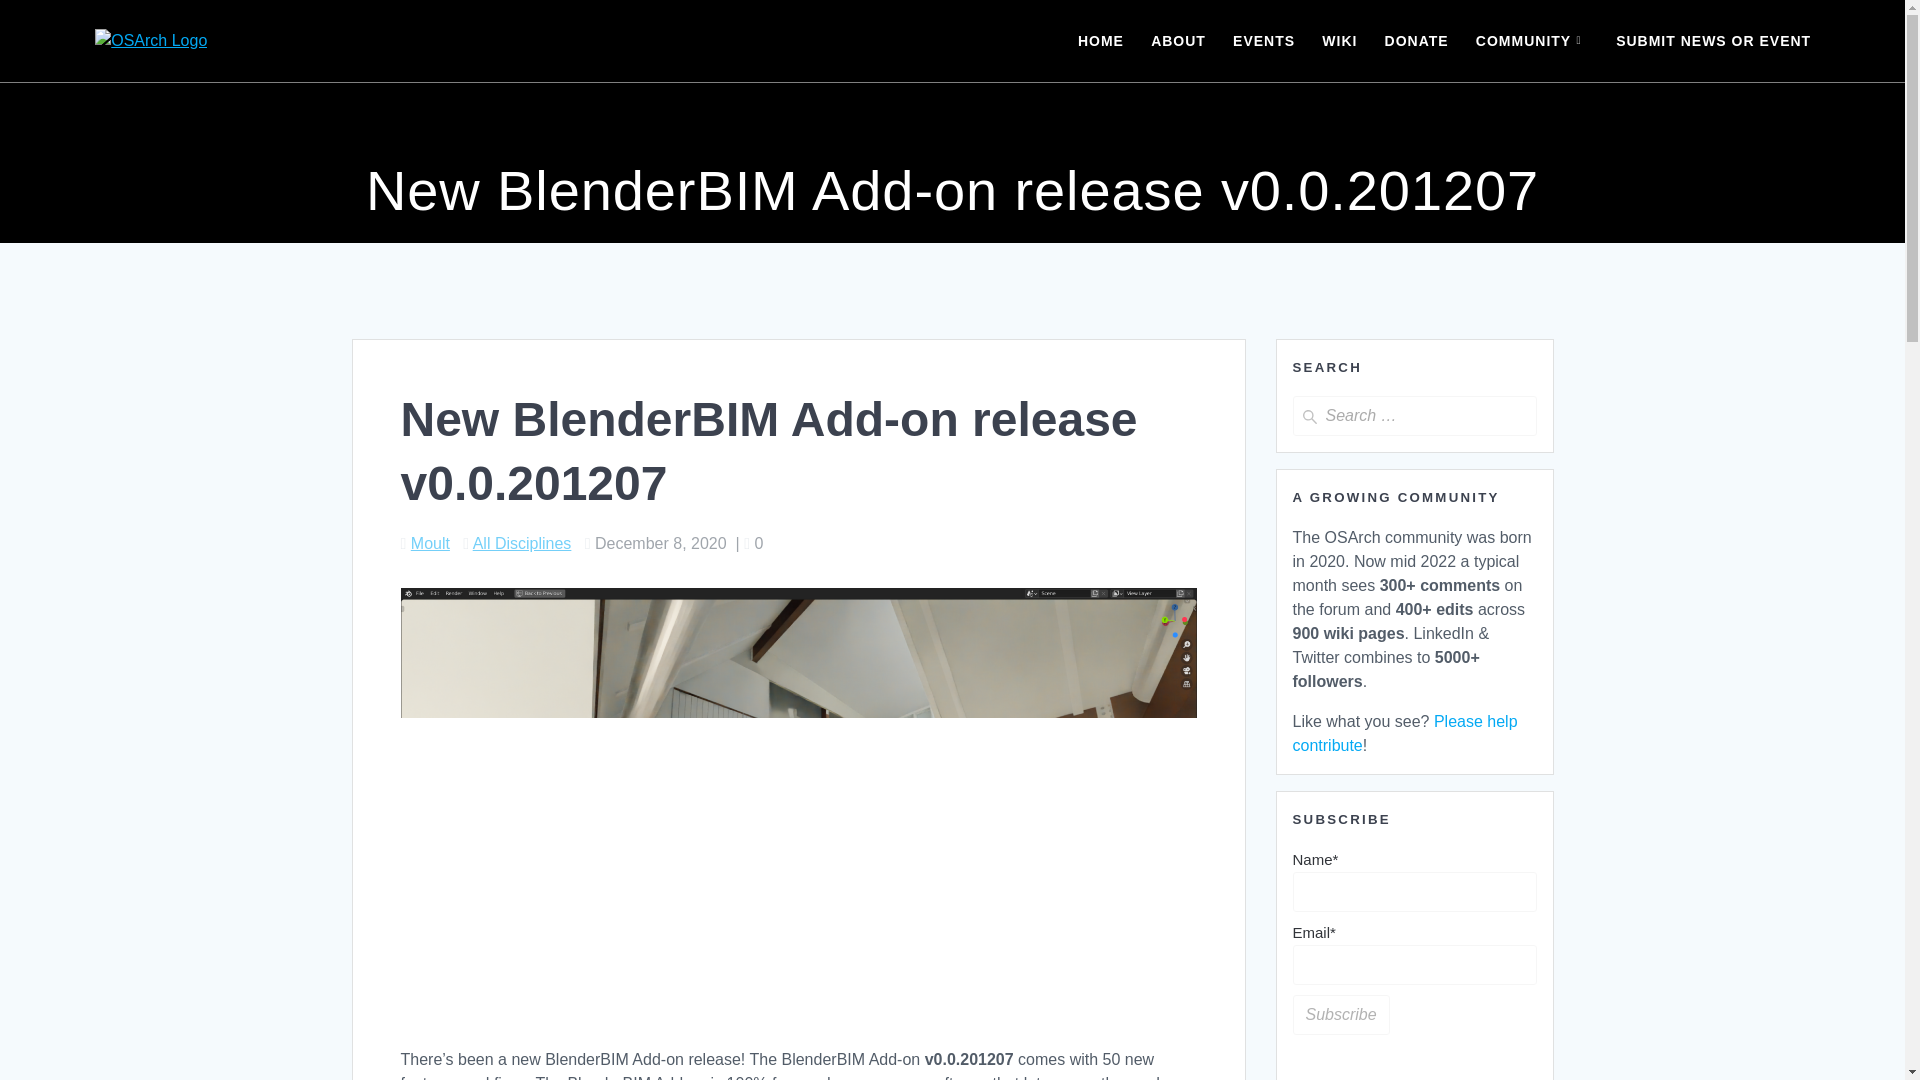 The width and height of the screenshot is (1920, 1080). What do you see at coordinates (1713, 40) in the screenshot?
I see `SUBMIT NEWS OR EVENT` at bounding box center [1713, 40].